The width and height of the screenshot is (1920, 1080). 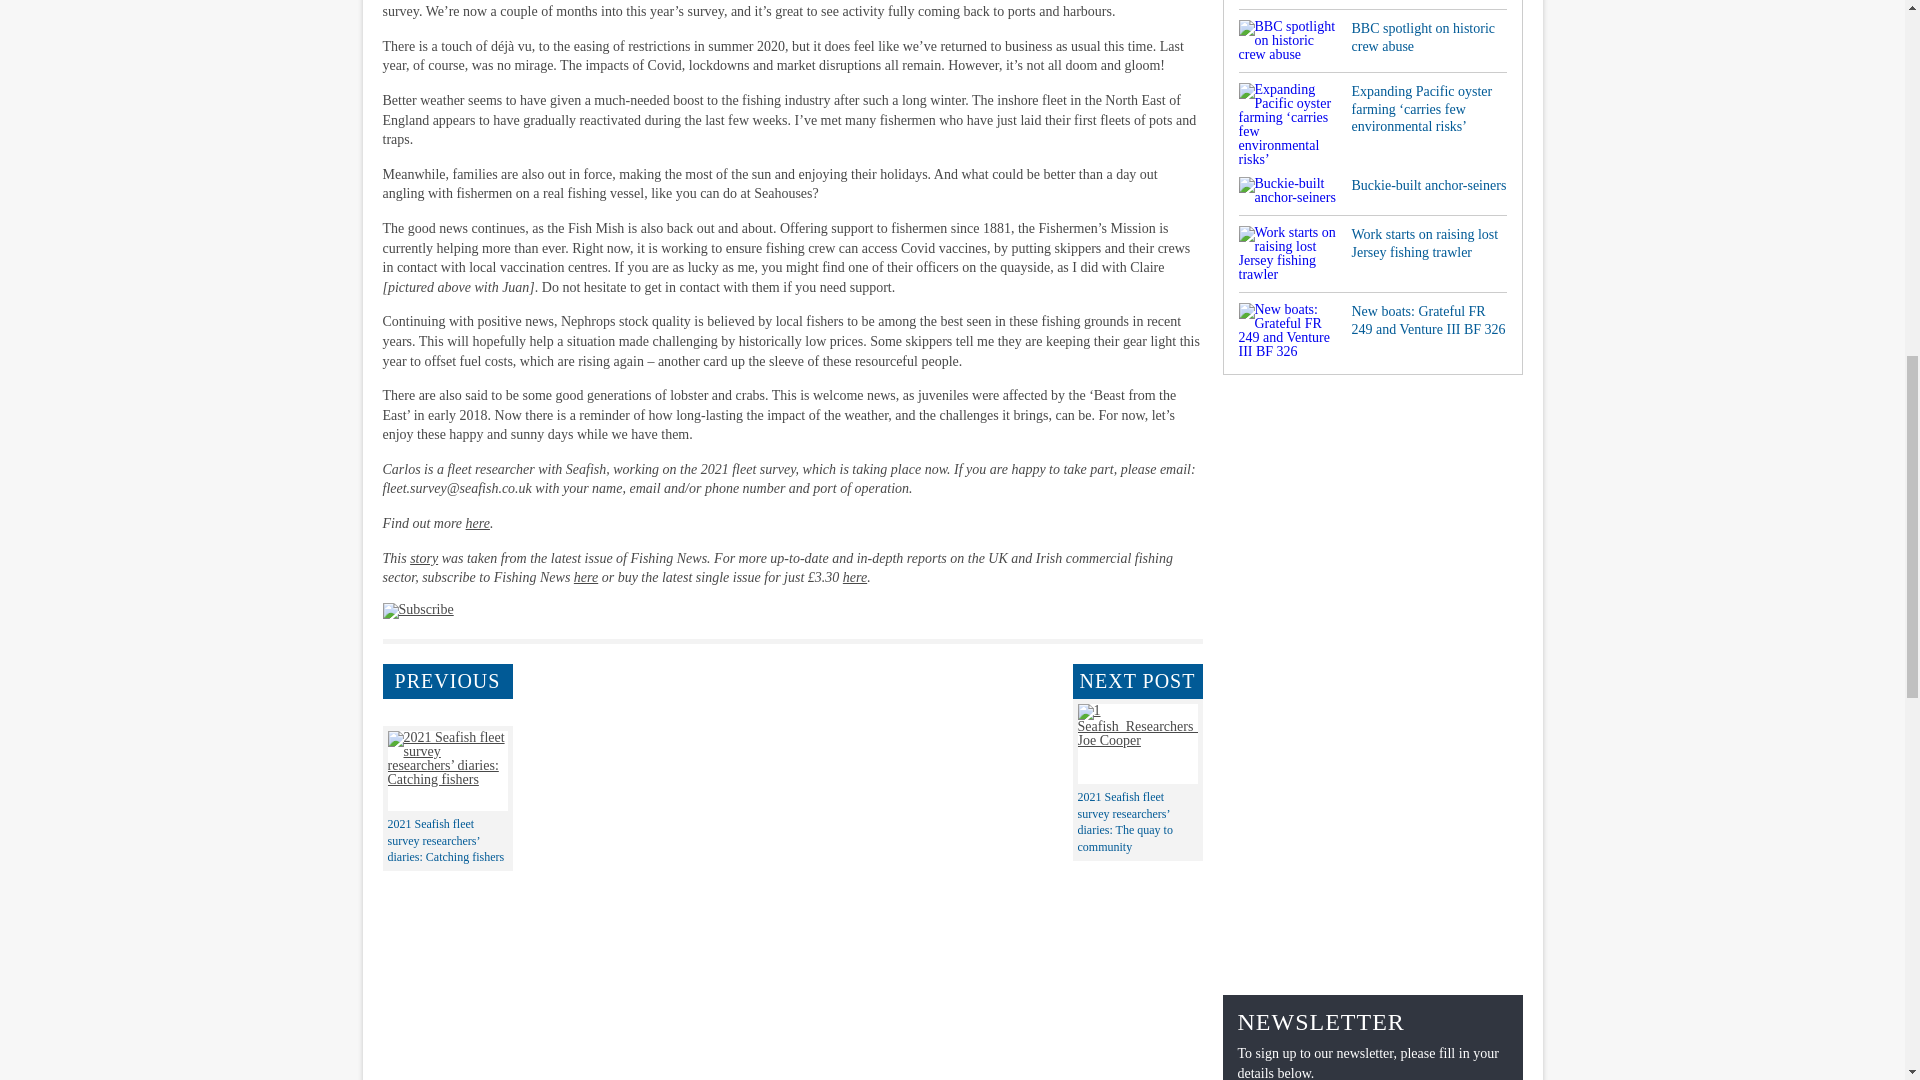 What do you see at coordinates (447, 681) in the screenshot?
I see `PREVIOUS POST` at bounding box center [447, 681].